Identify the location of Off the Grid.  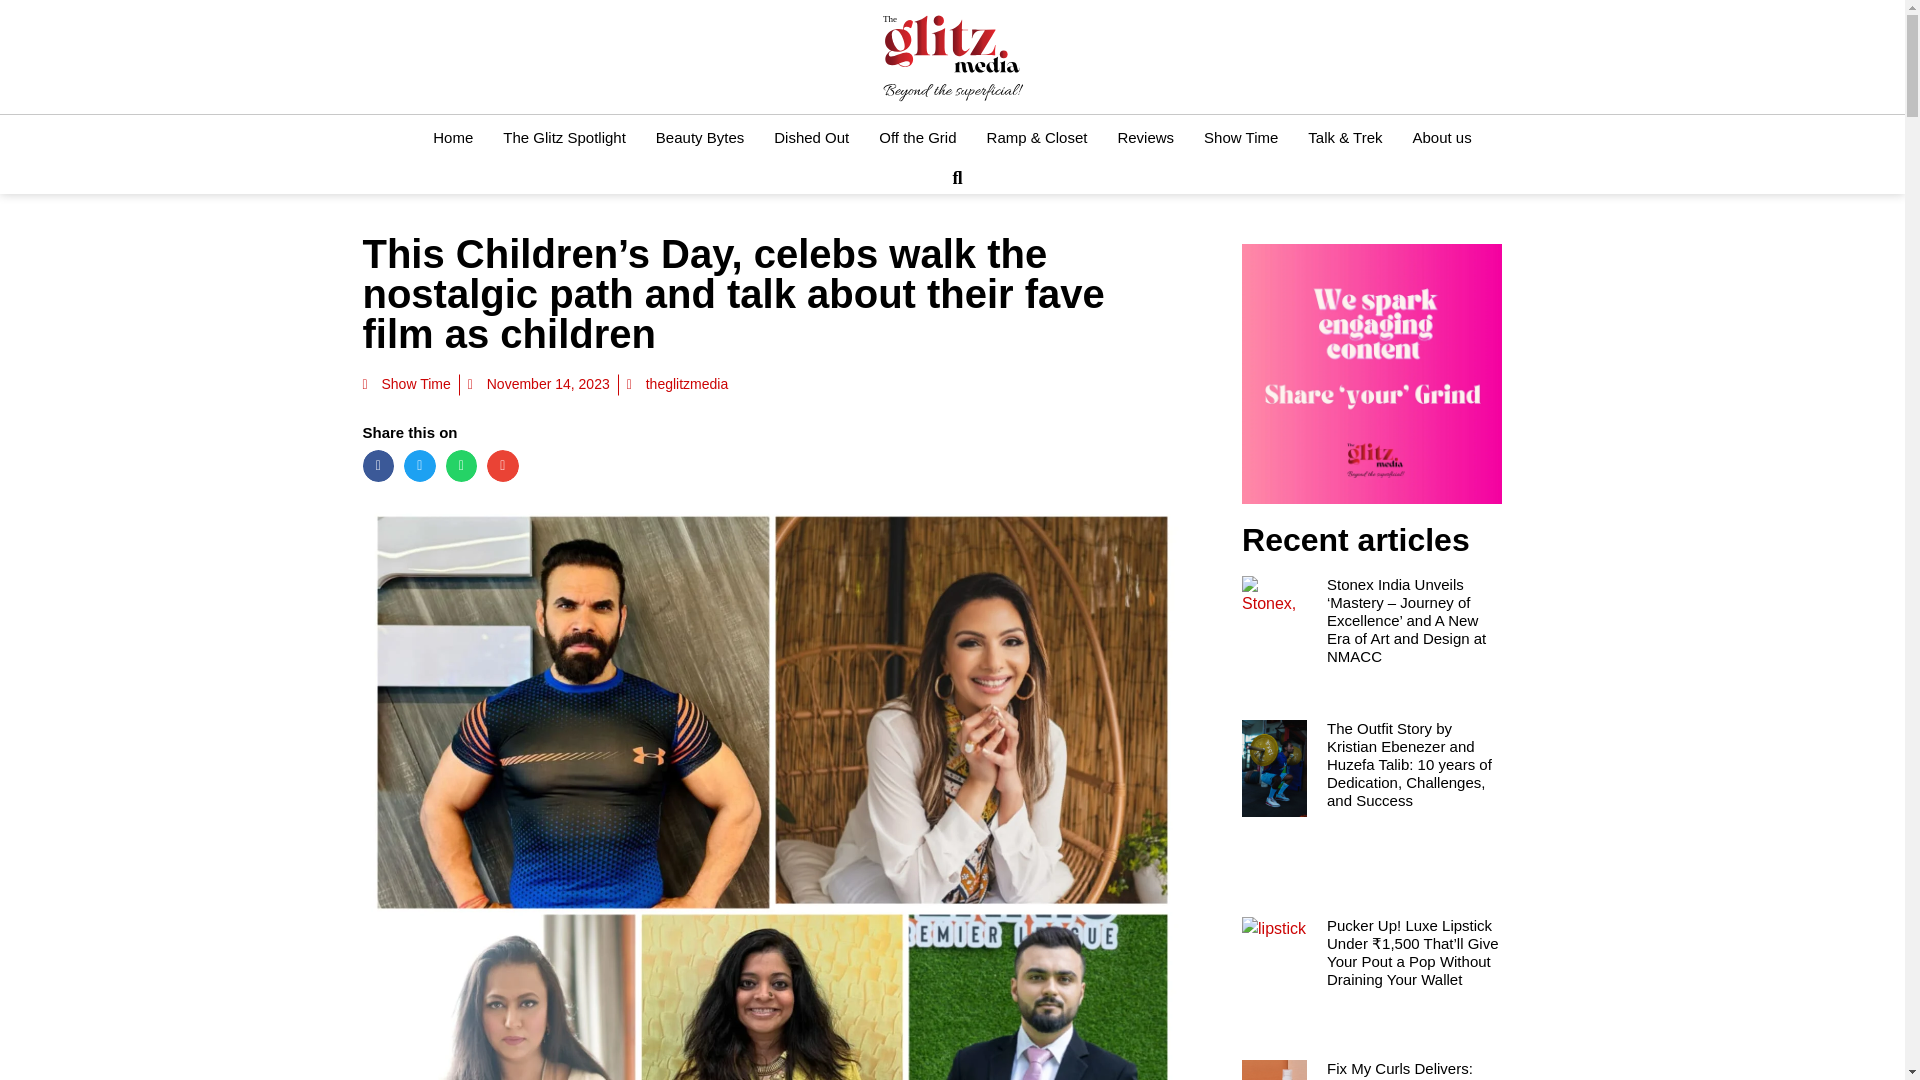
(918, 137).